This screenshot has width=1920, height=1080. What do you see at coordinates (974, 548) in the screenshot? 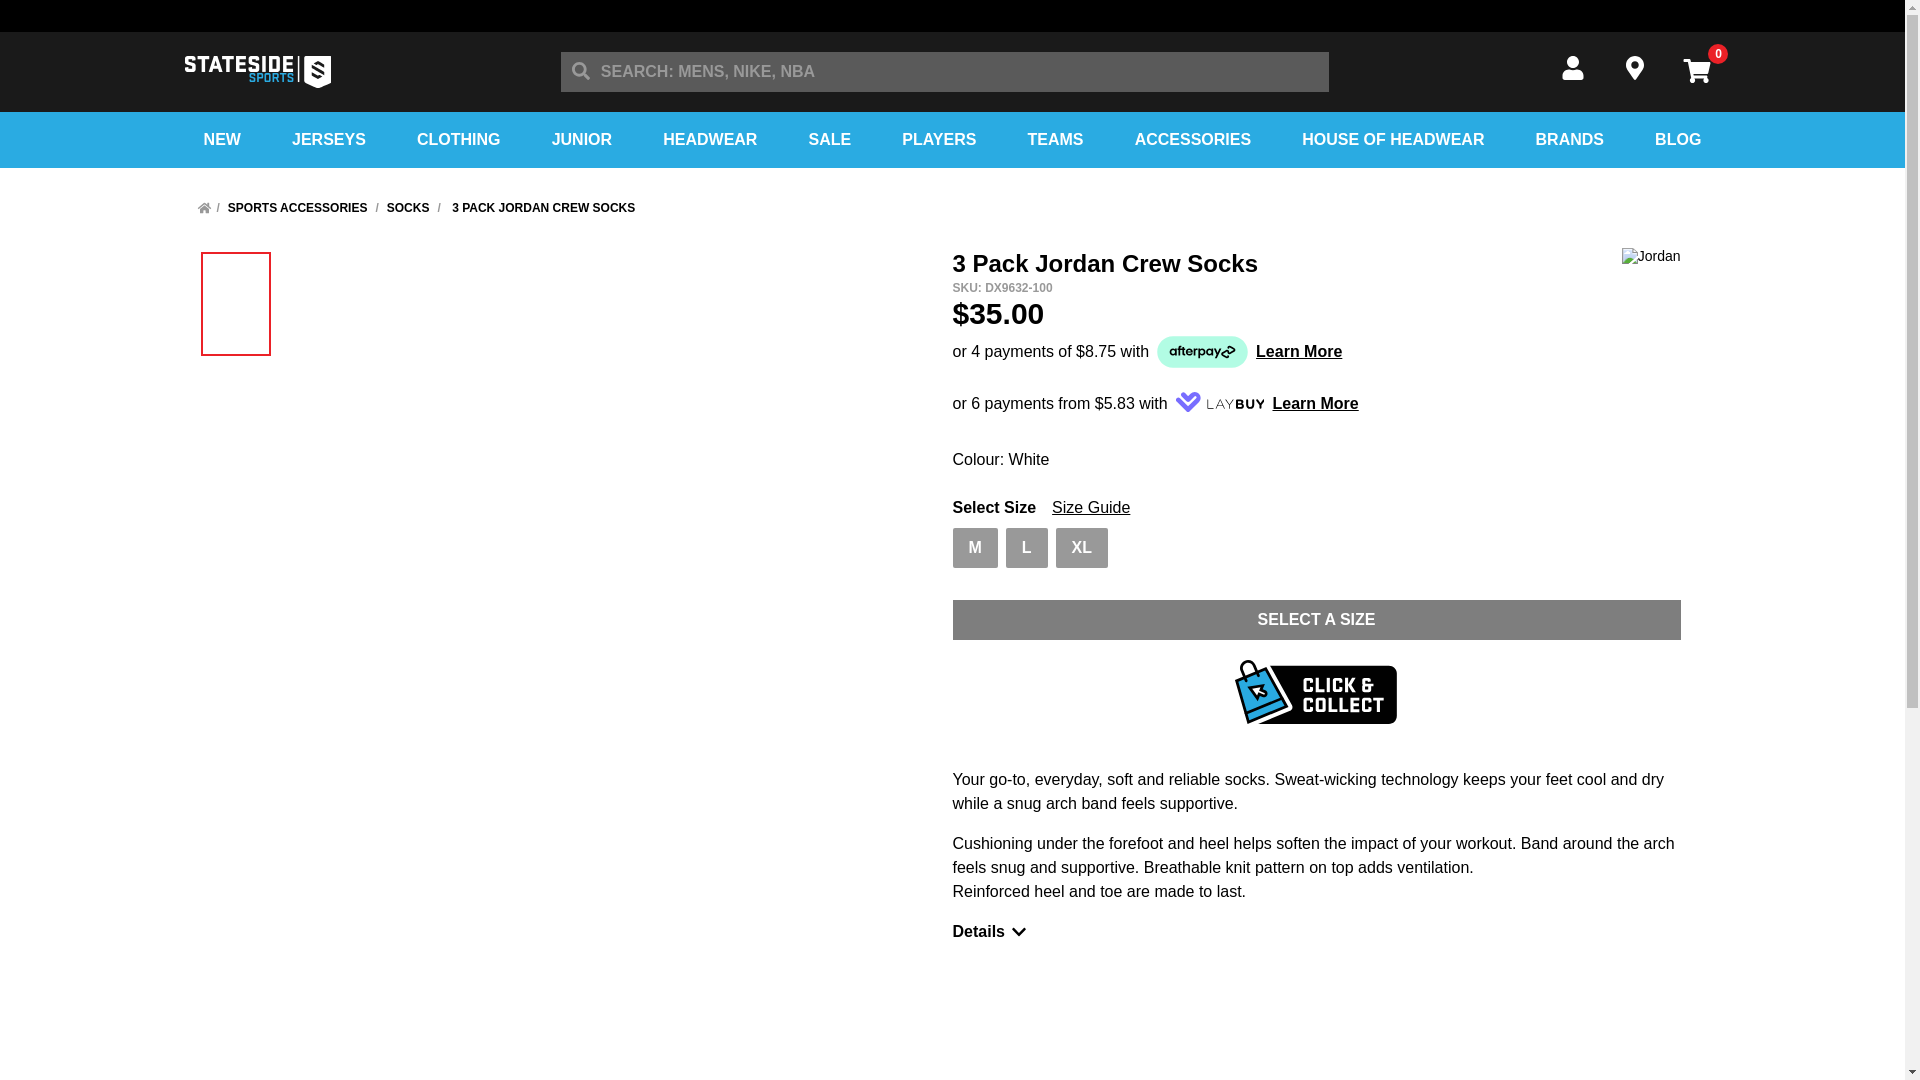
I see `In stock` at bounding box center [974, 548].